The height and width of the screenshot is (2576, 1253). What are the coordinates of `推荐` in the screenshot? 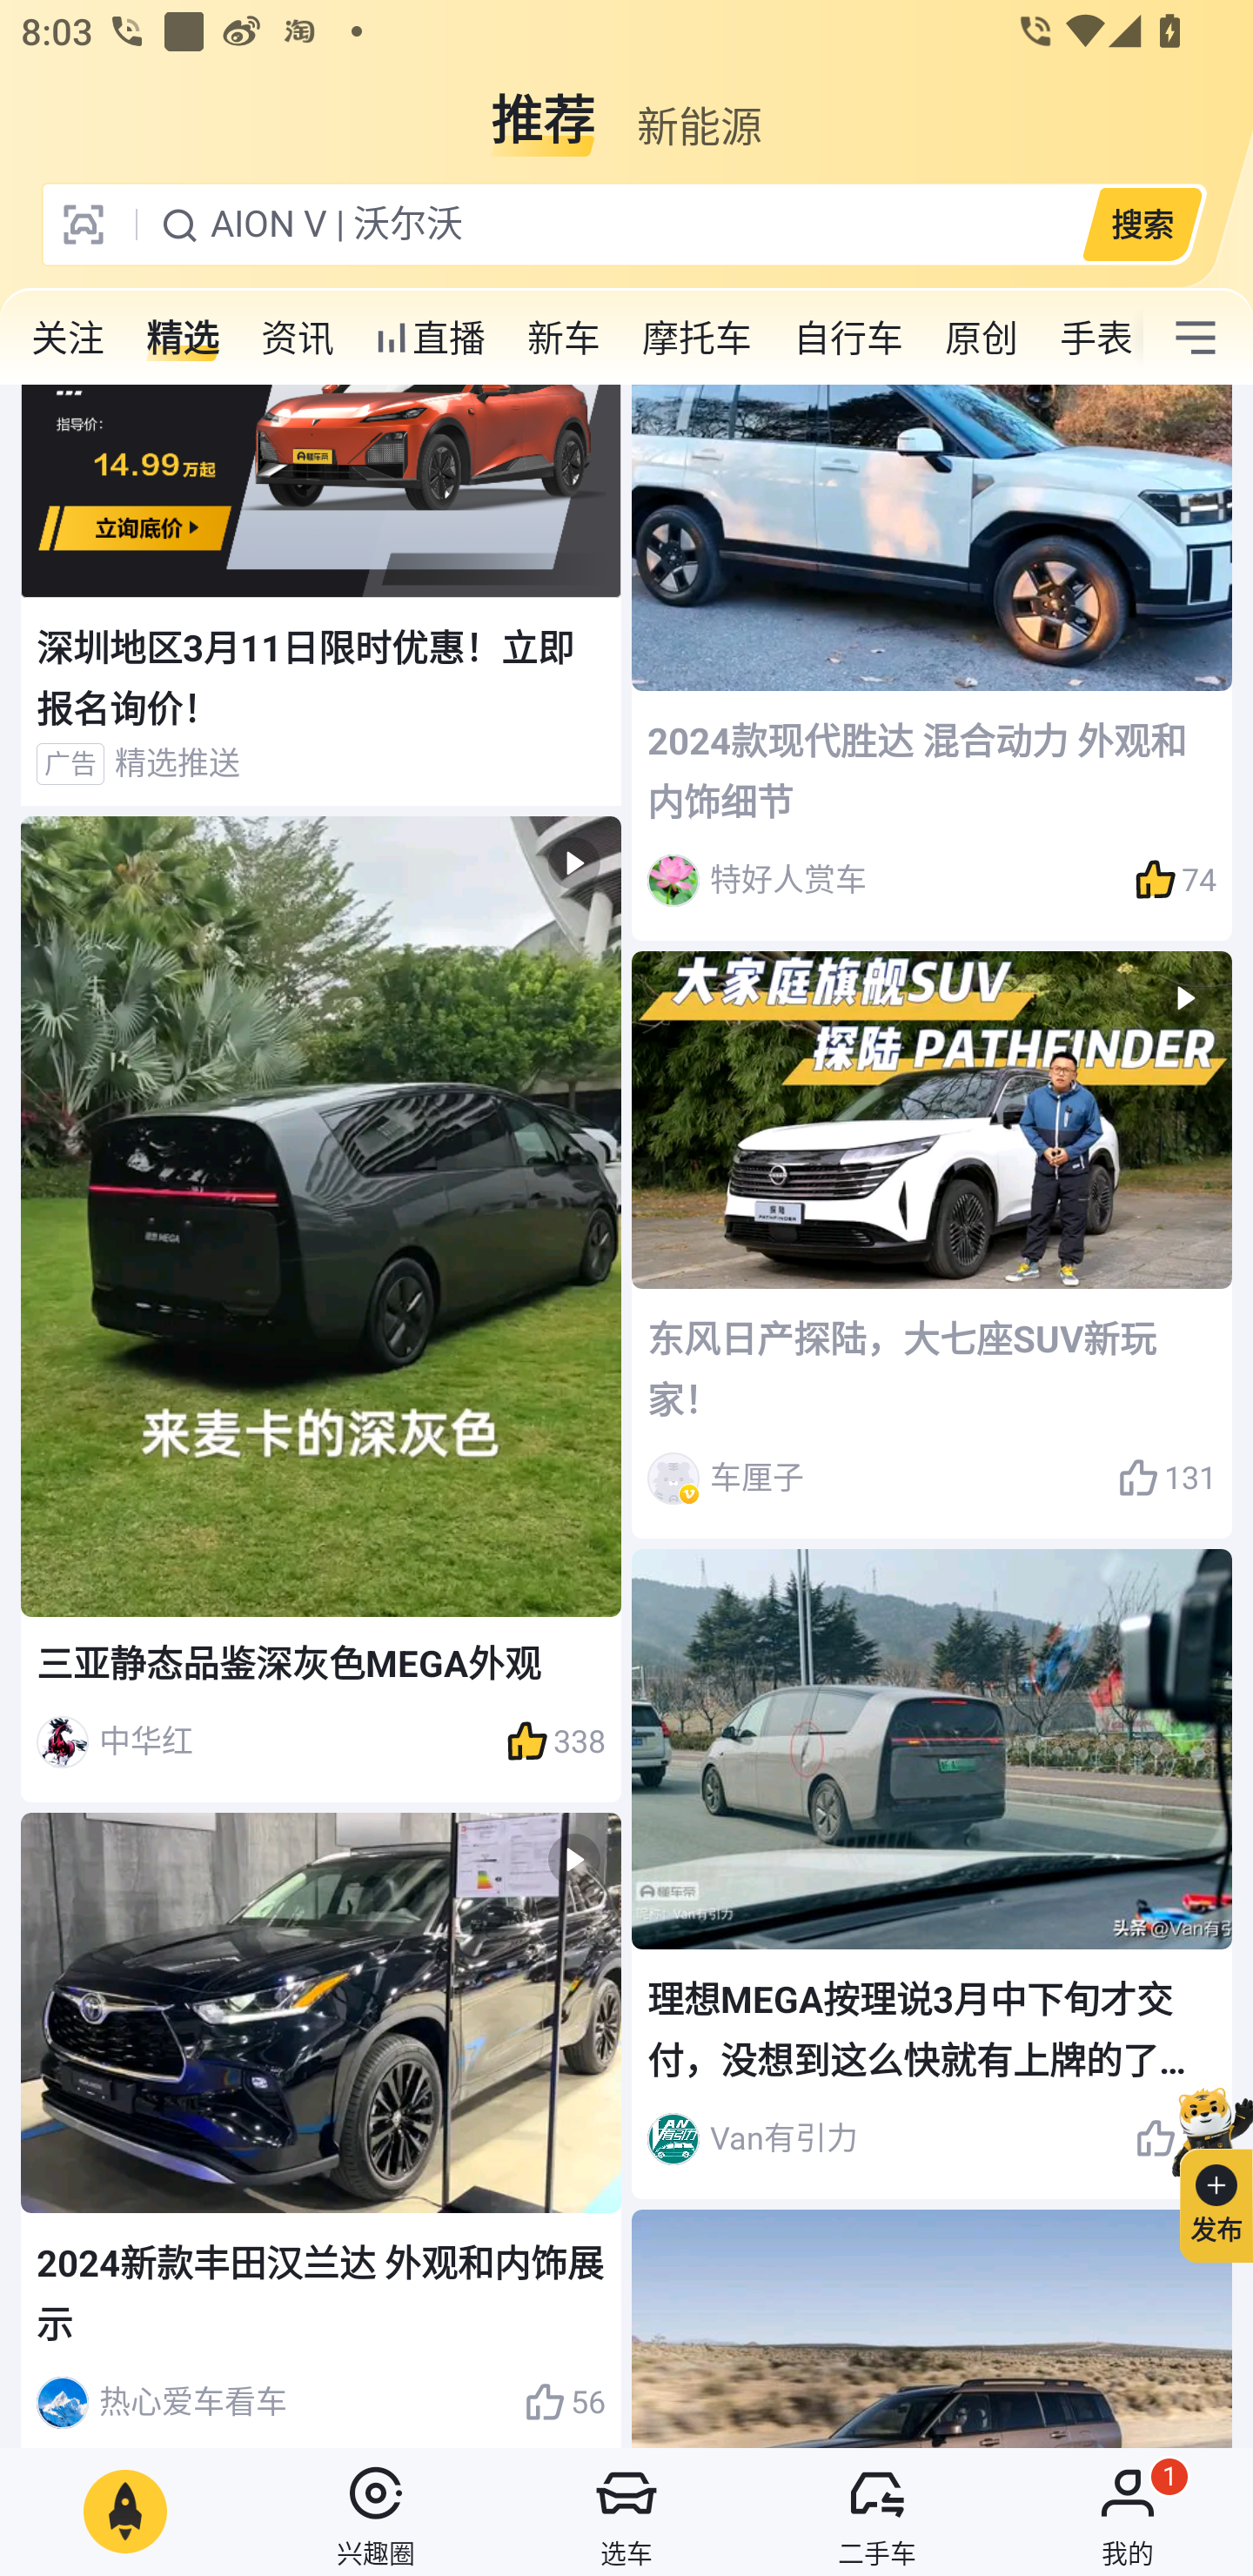 It's located at (543, 108).